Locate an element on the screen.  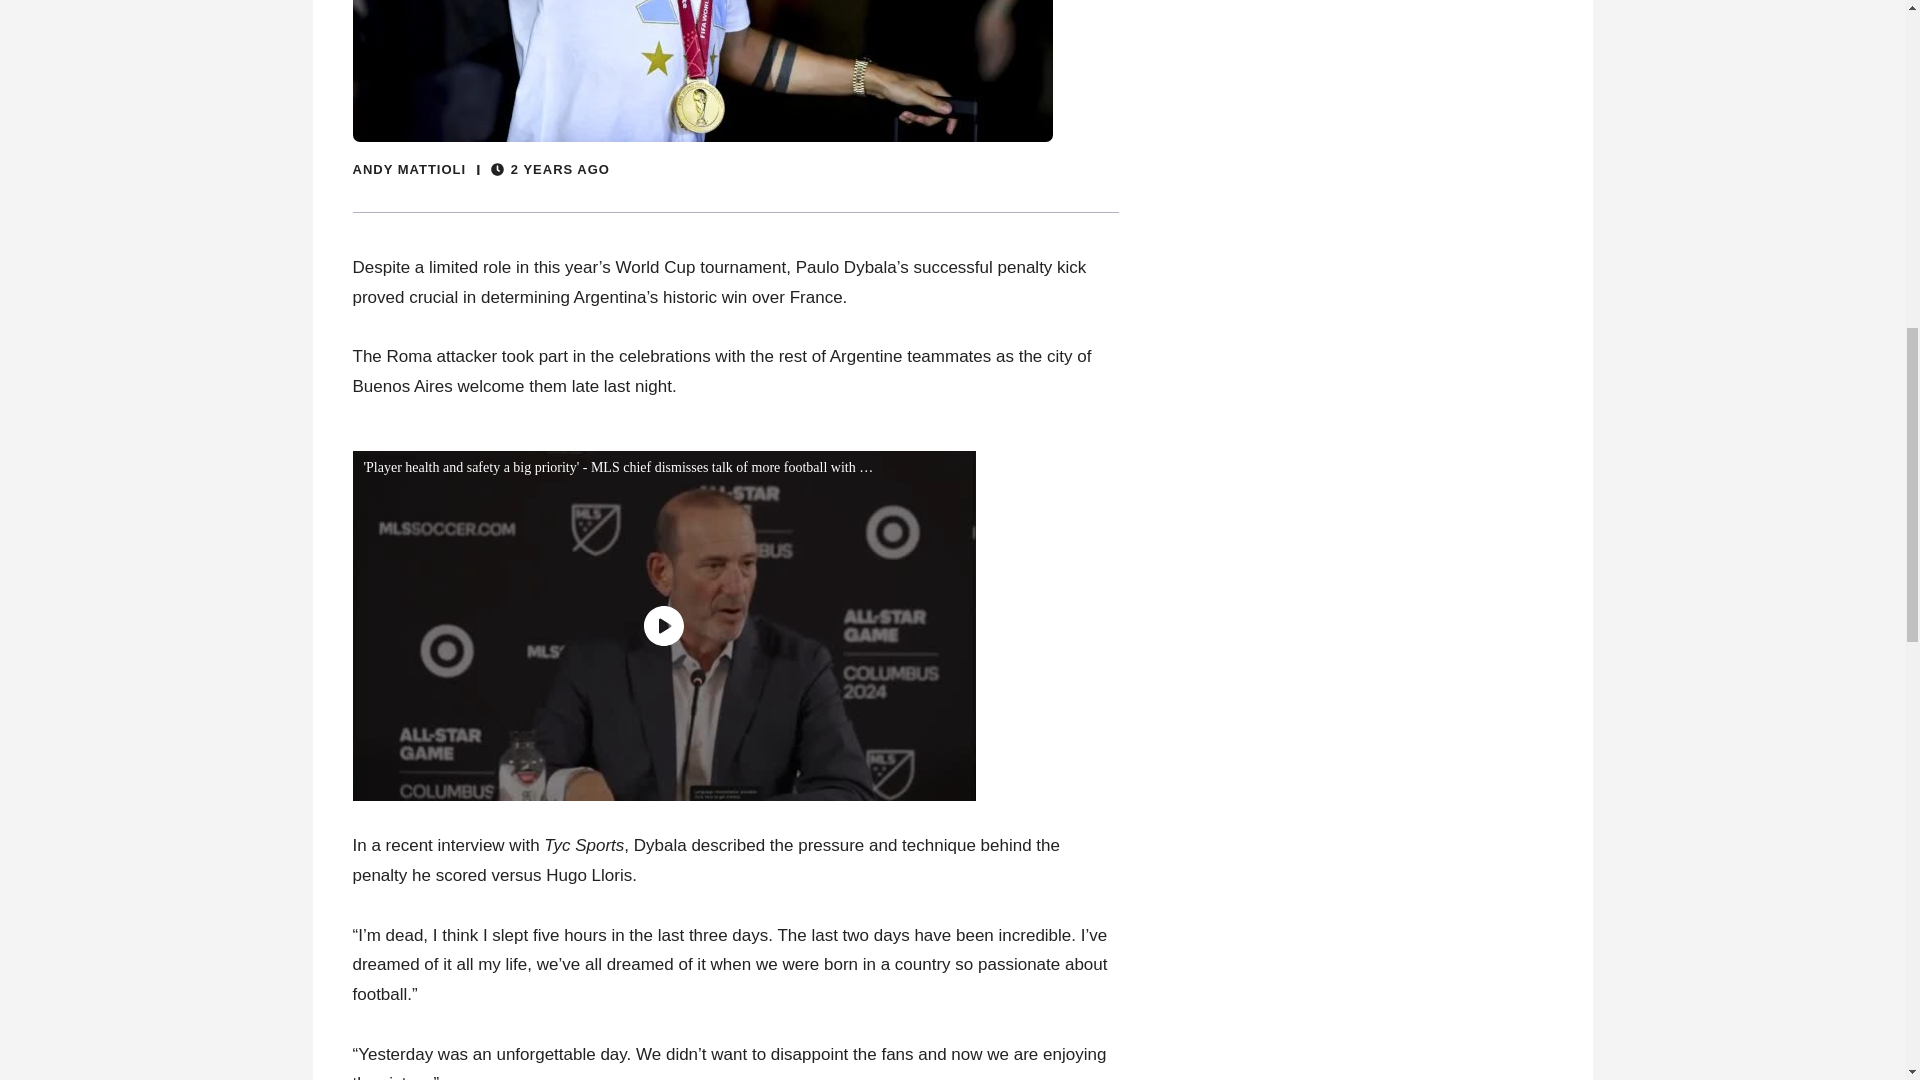
X is located at coordinates (1892, 1002).